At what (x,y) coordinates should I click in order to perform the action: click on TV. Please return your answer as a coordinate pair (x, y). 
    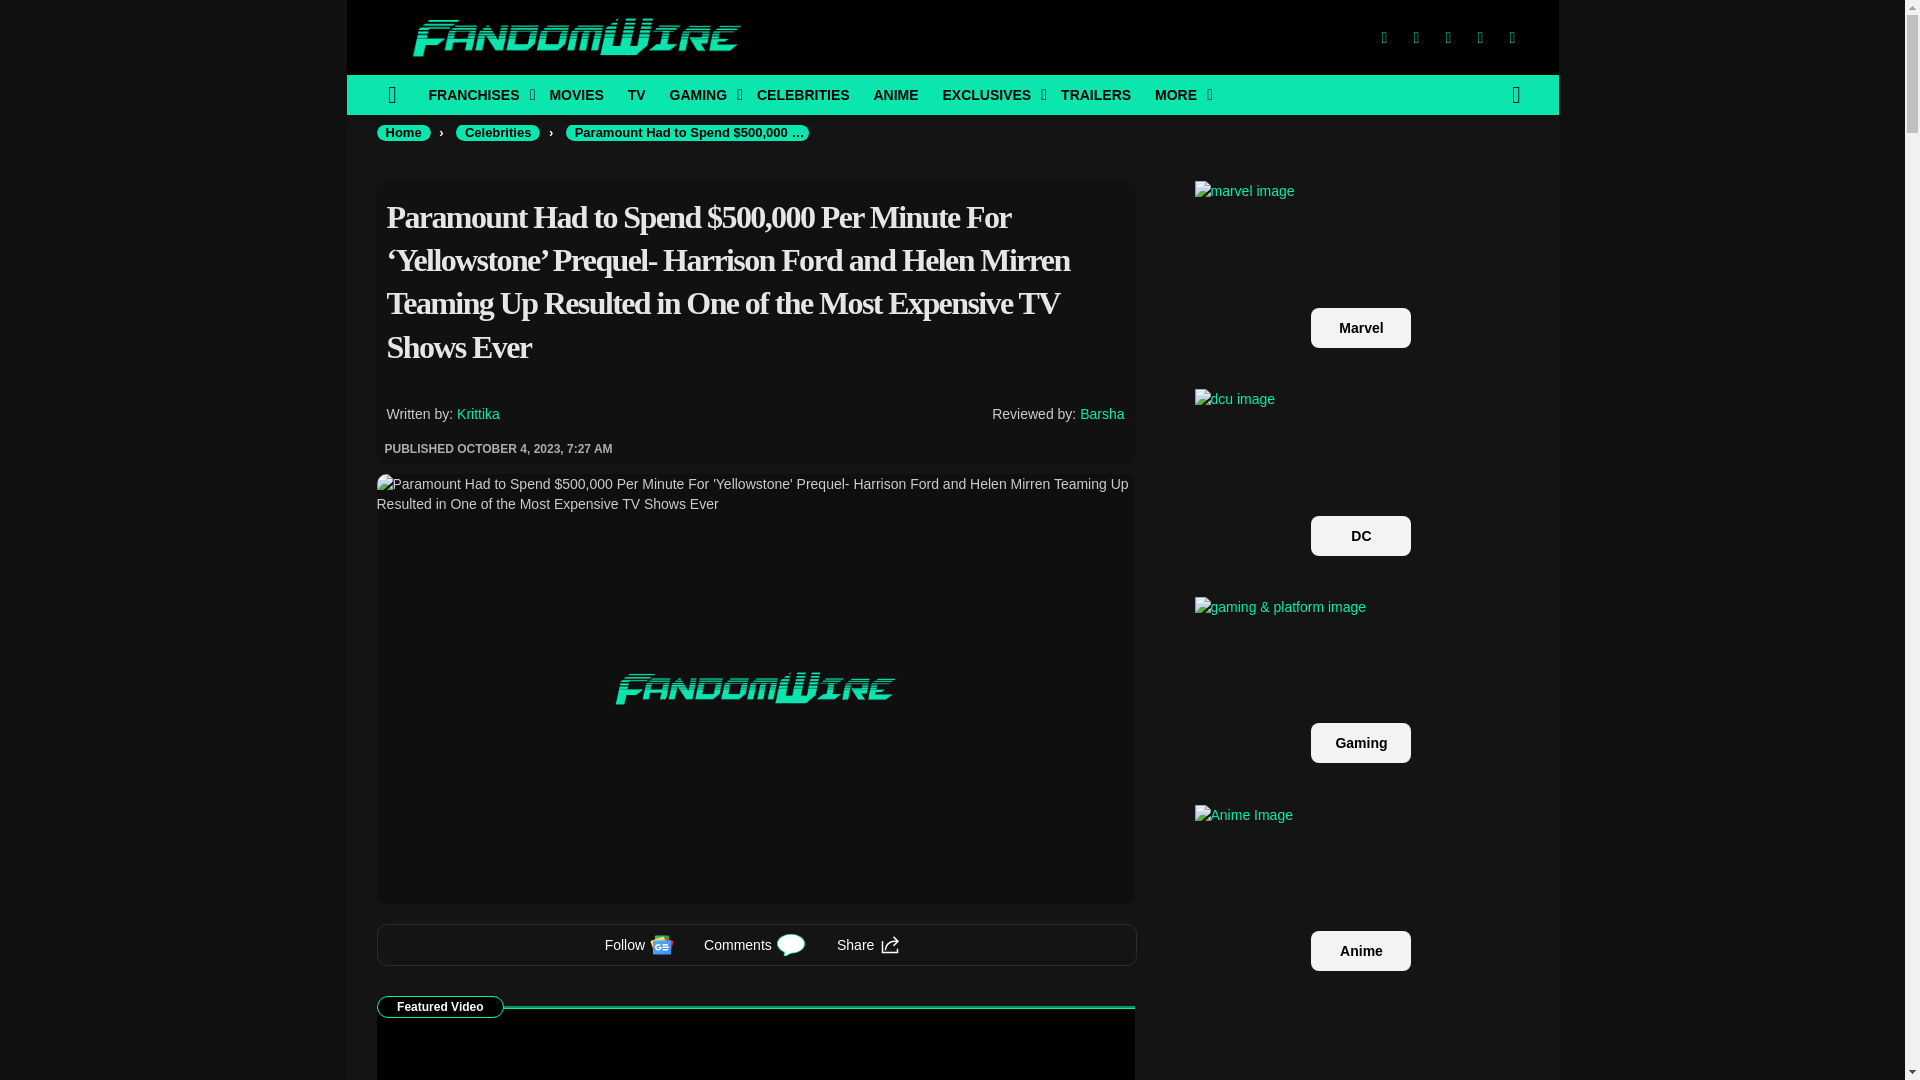
    Looking at the image, I should click on (637, 94).